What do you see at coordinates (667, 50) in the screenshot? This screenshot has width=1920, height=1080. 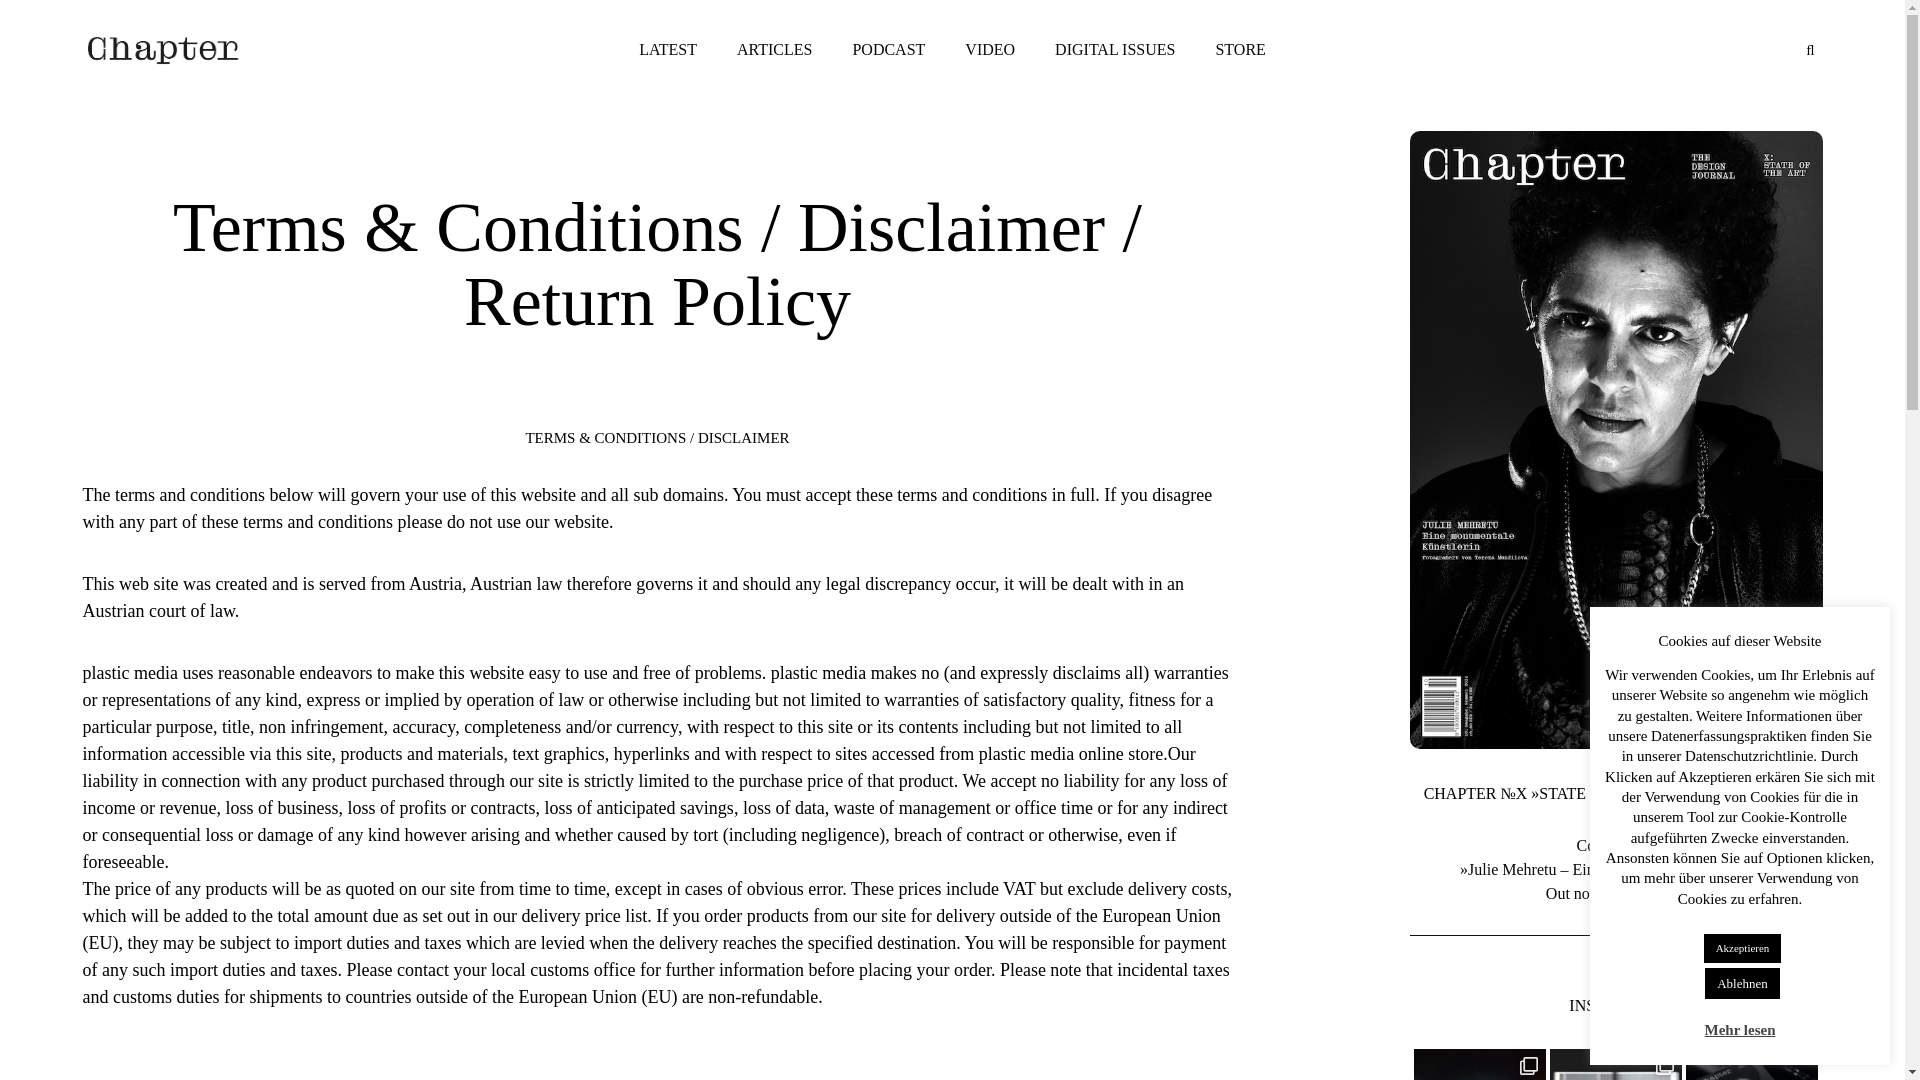 I see `LATEST` at bounding box center [667, 50].